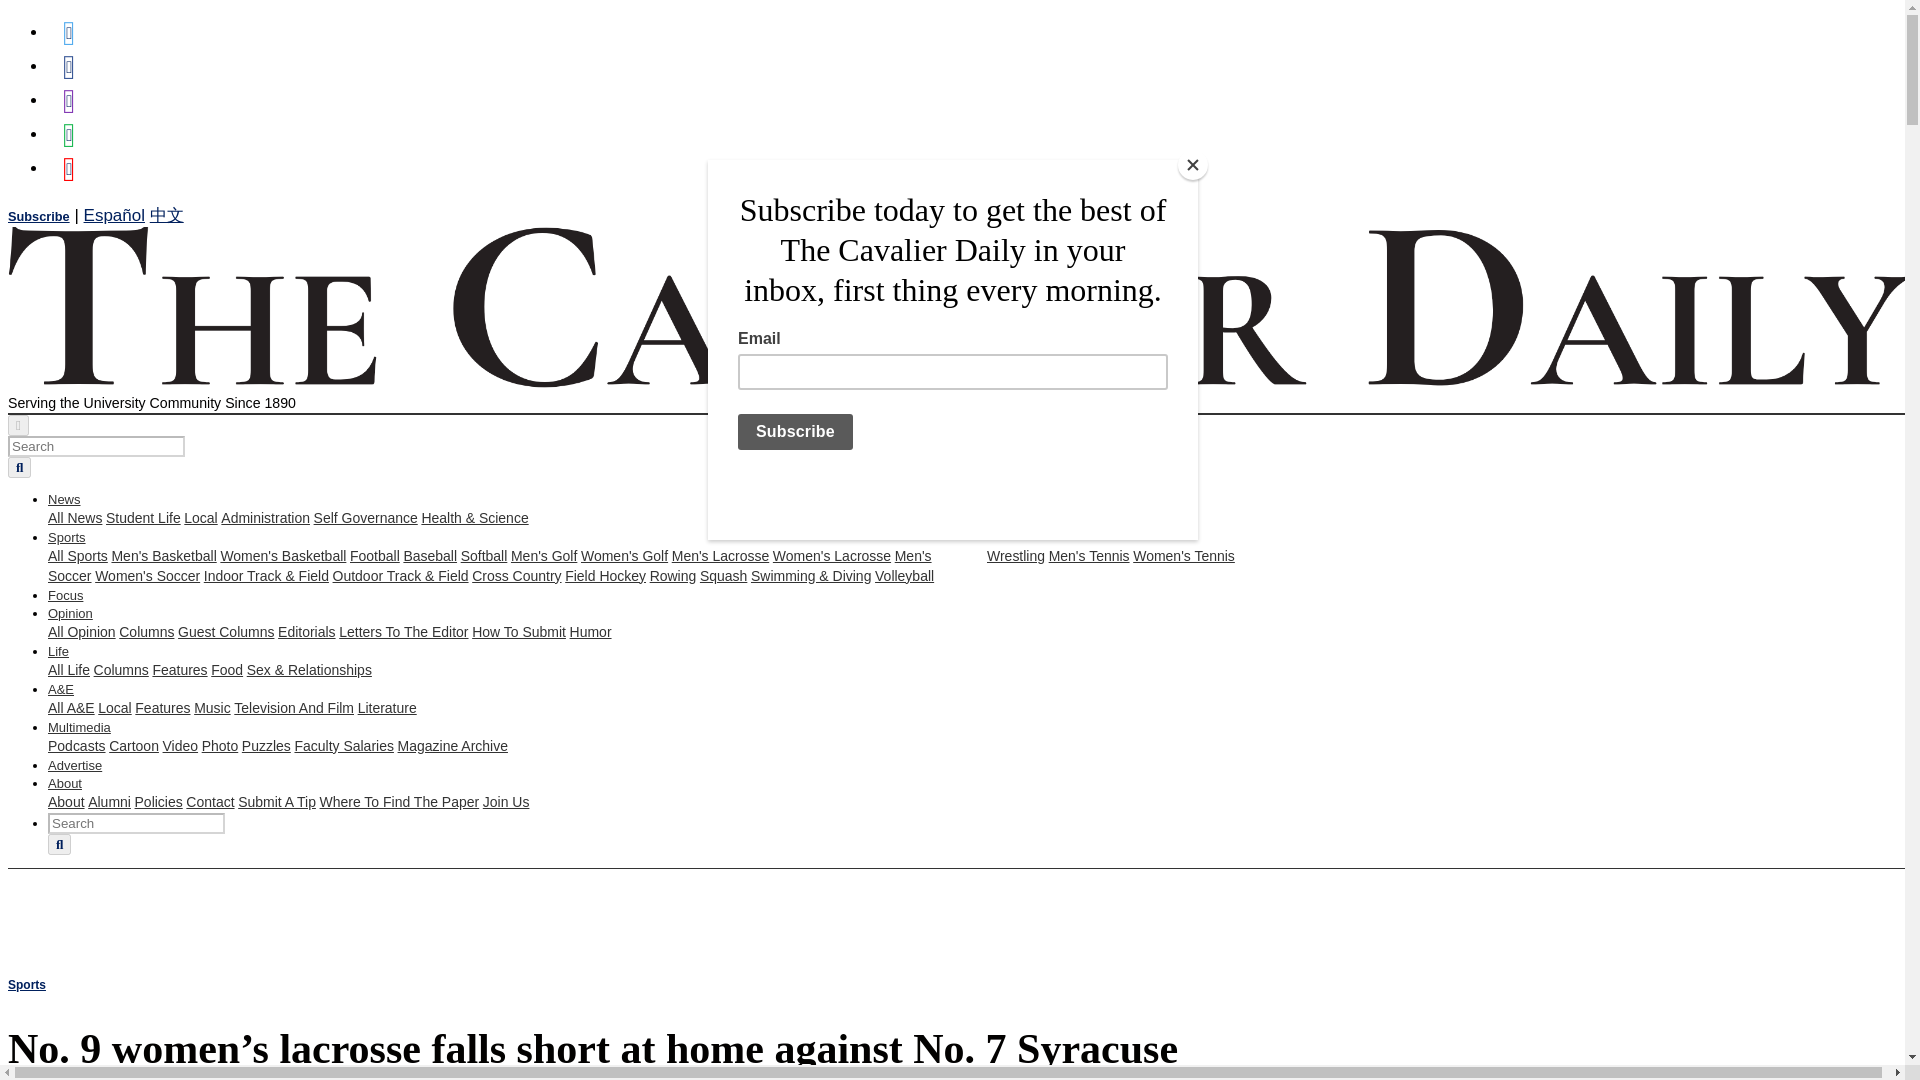 The image size is (1920, 1080). I want to click on Men'S Golf, so click(544, 555).